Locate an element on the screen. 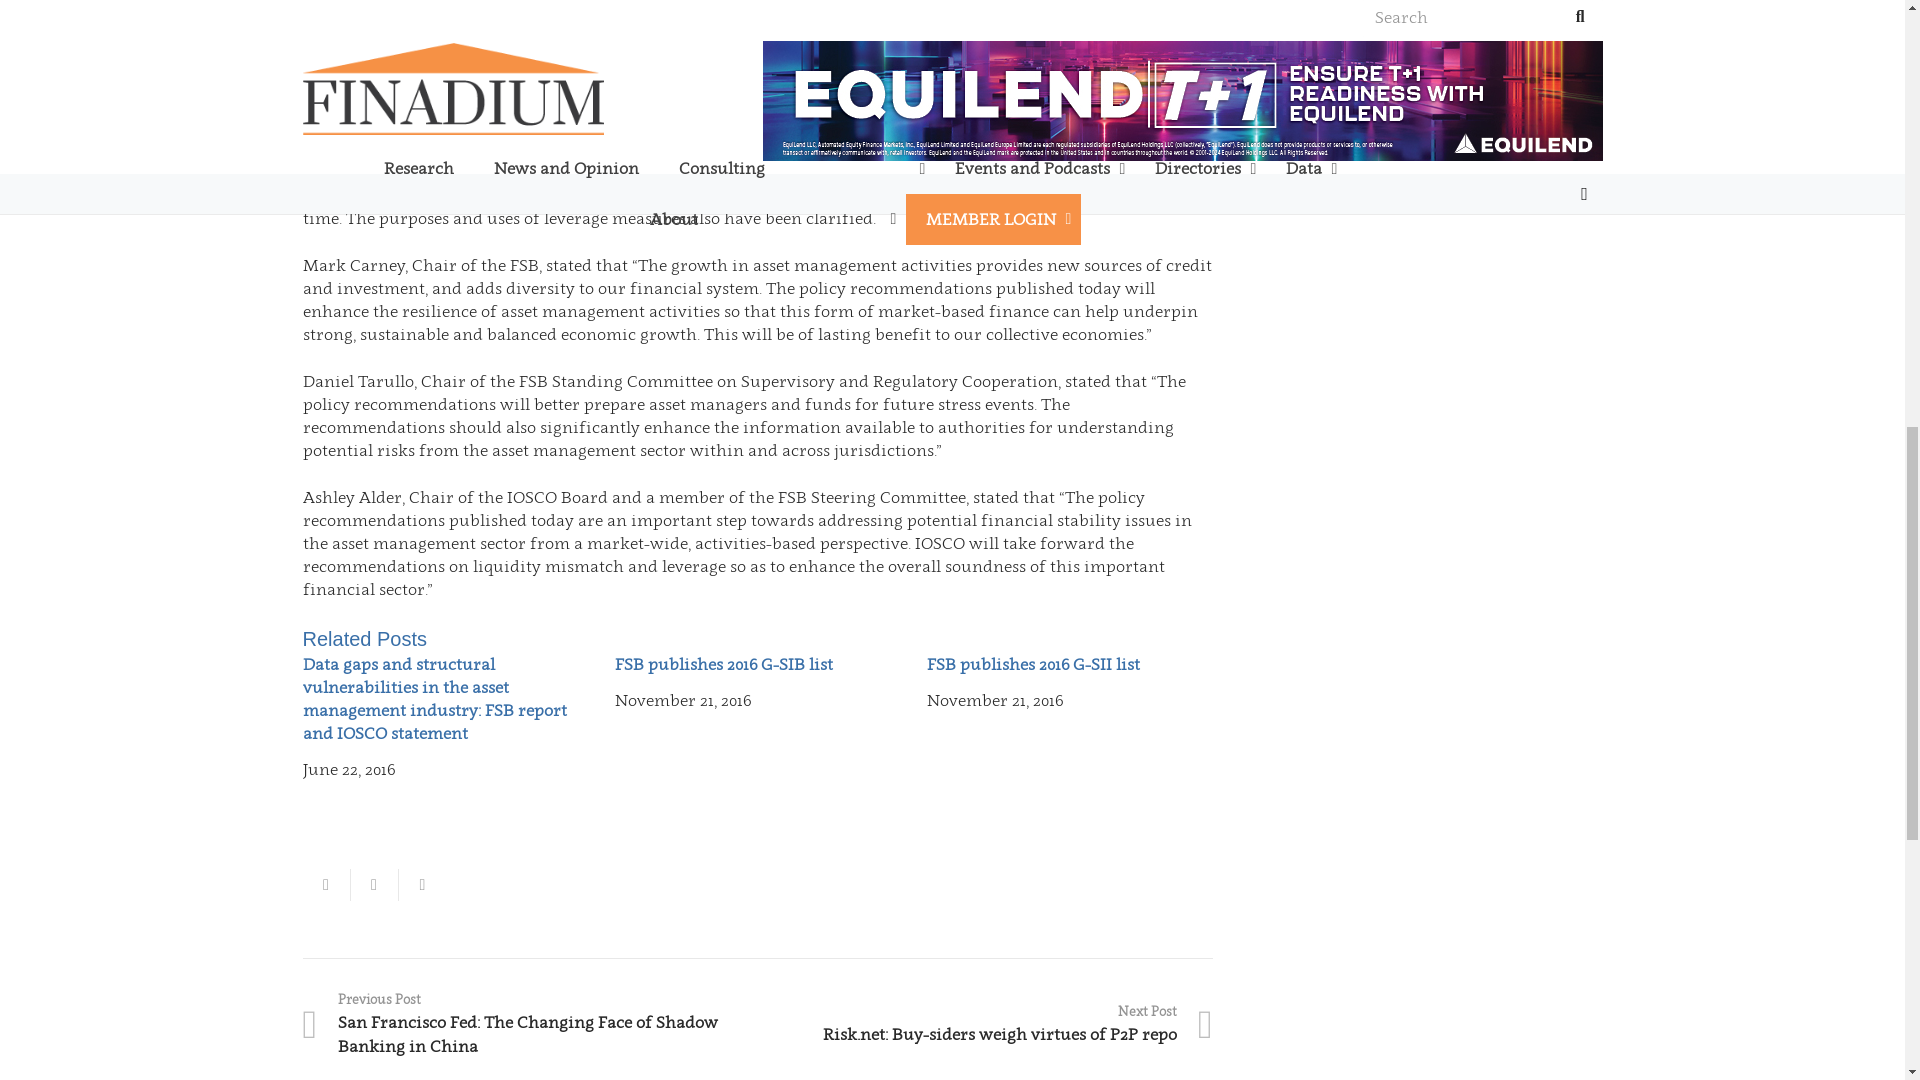 The height and width of the screenshot is (1080, 1920). Back to top is located at coordinates (1864, 34).